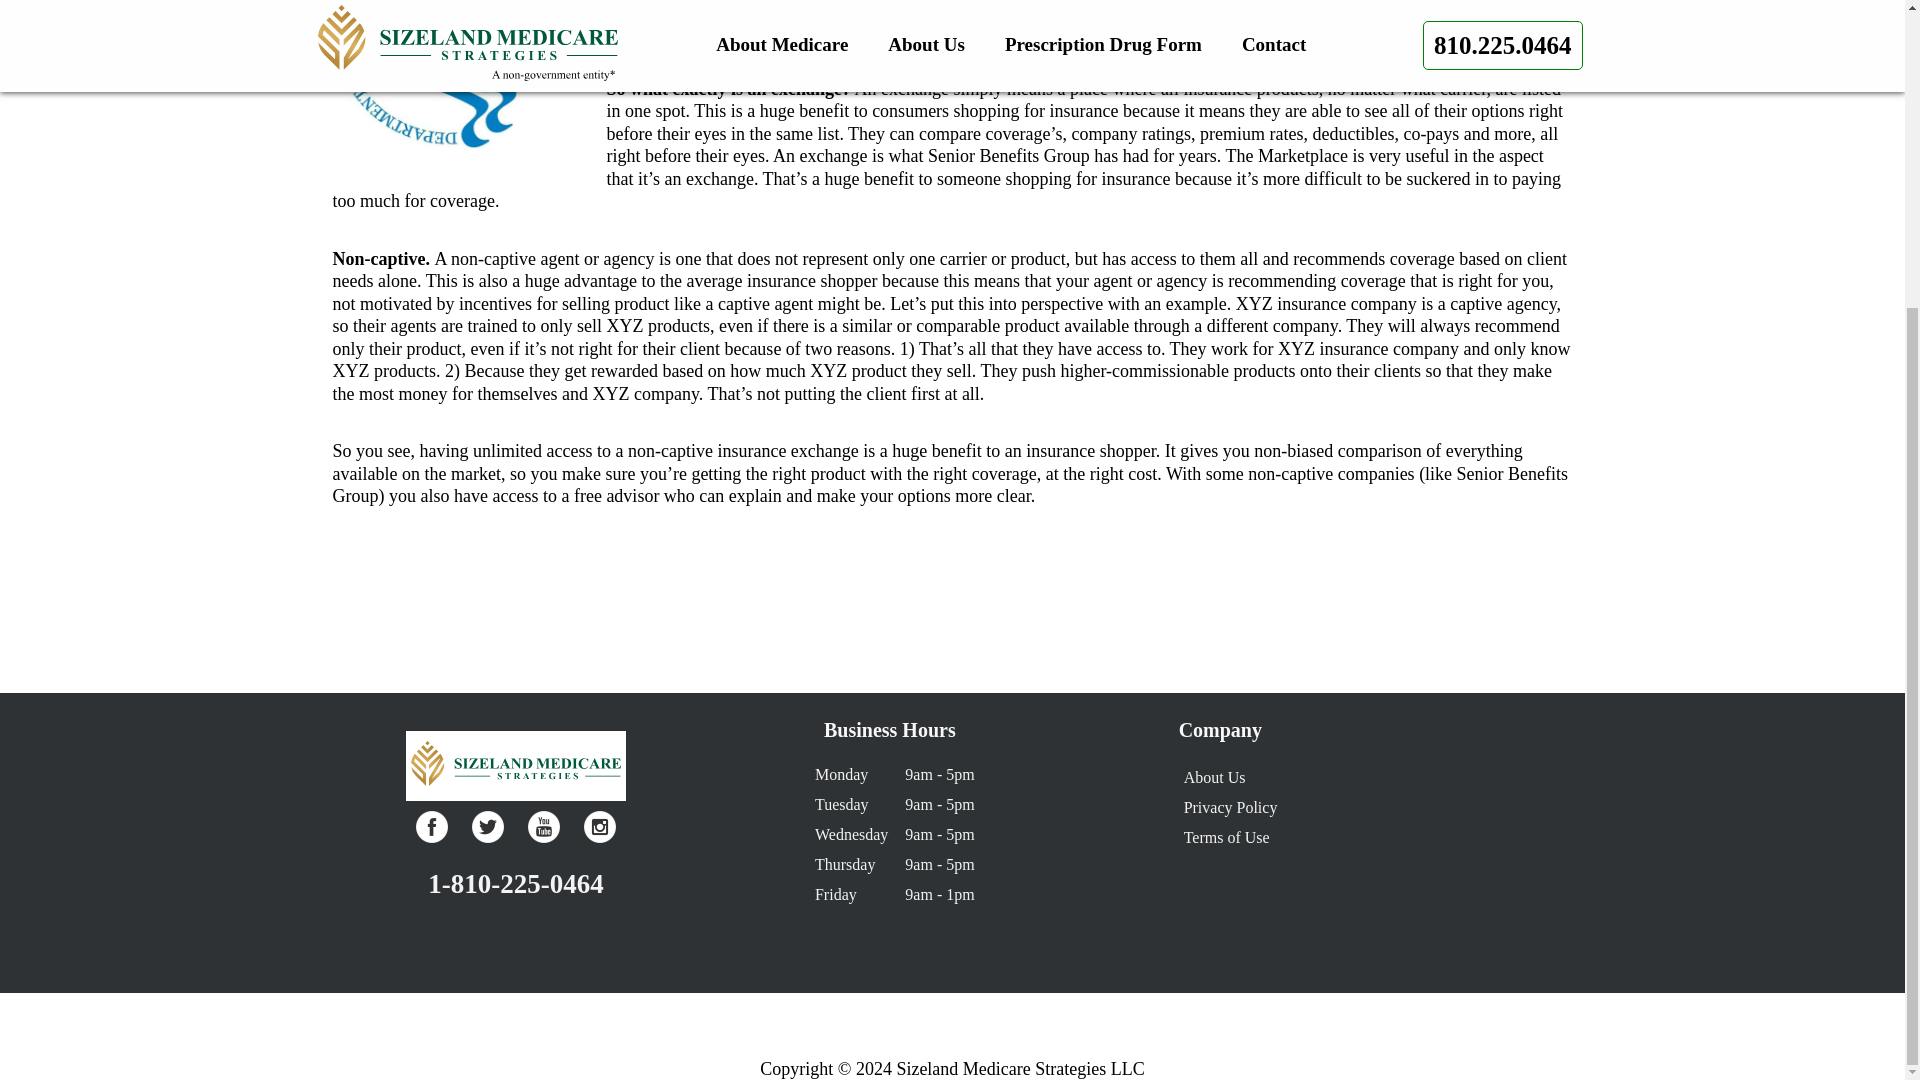 This screenshot has width=1920, height=1080. Describe the element at coordinates (1231, 808) in the screenshot. I see `Privacy Policy` at that location.